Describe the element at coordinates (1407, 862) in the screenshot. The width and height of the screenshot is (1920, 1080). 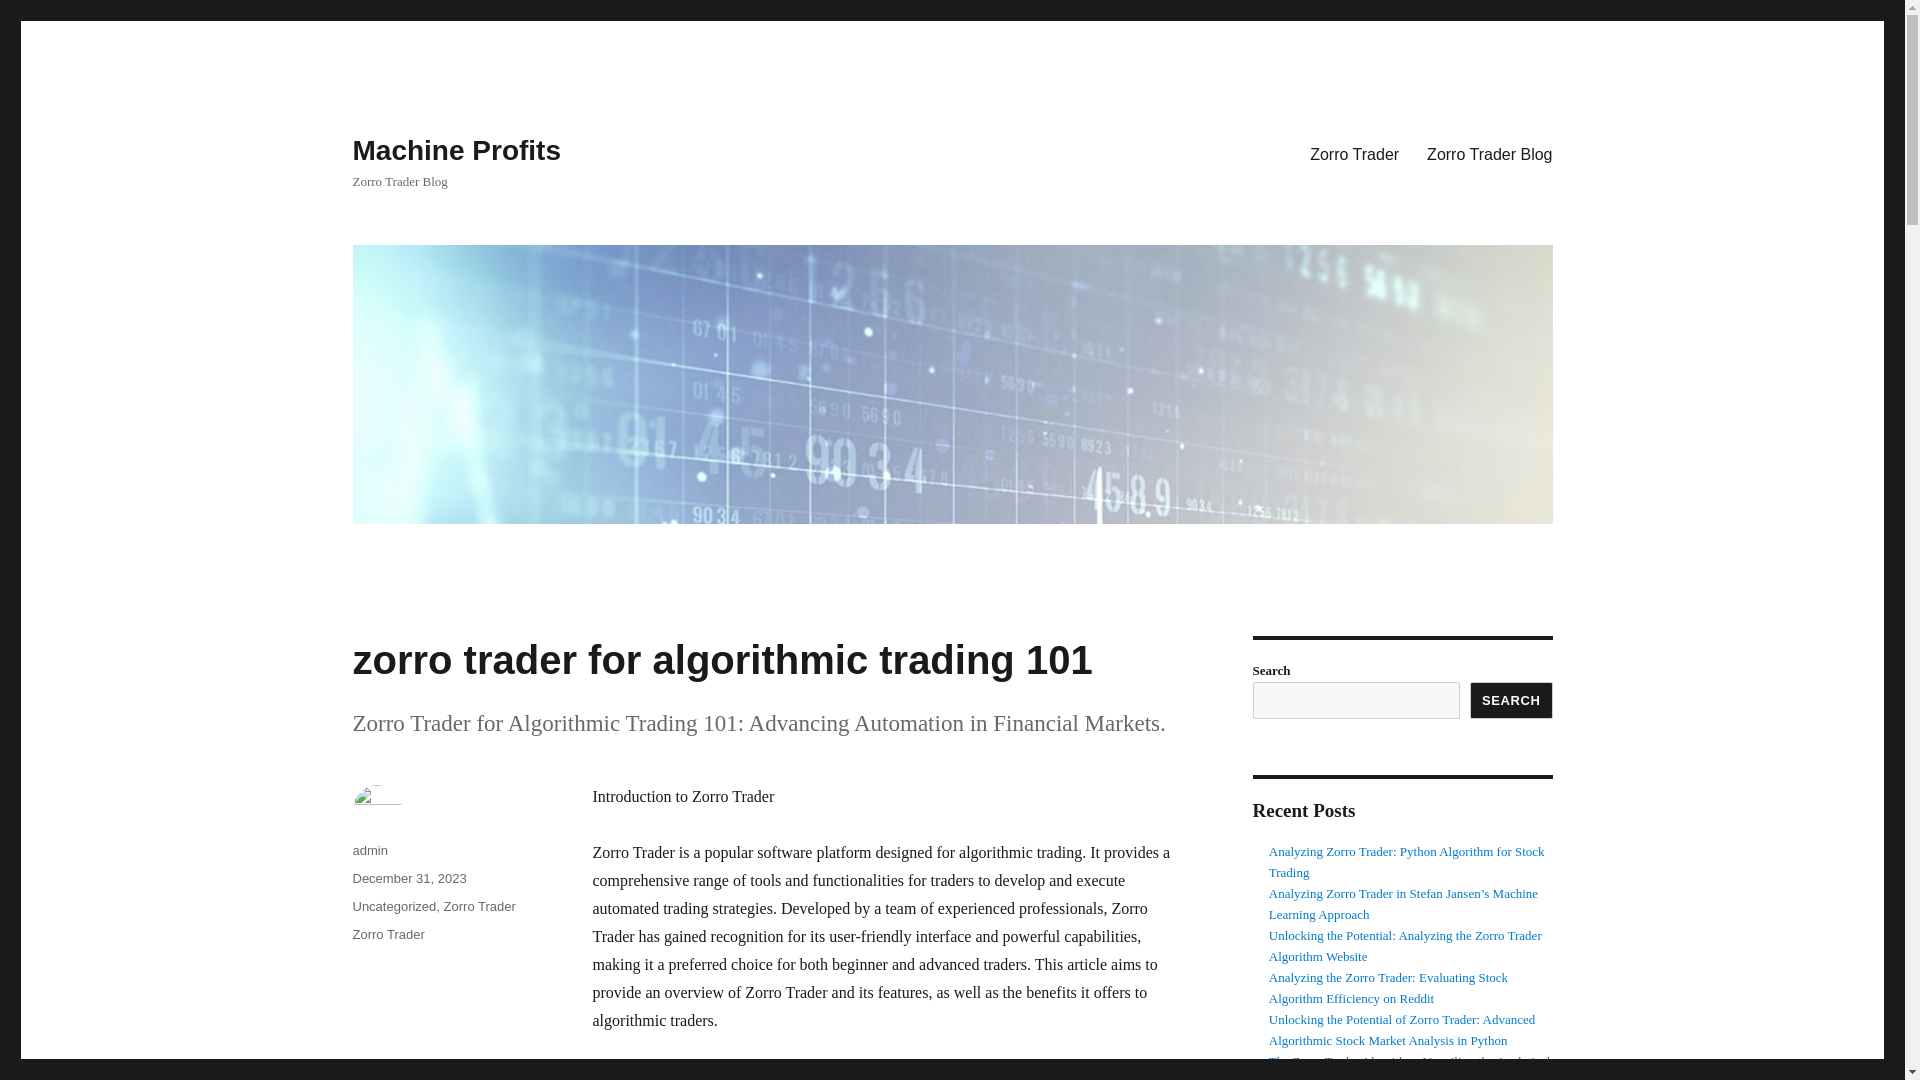
I see `Analyzing Zorro Trader: Python Algorithm for Stock Trading` at that location.